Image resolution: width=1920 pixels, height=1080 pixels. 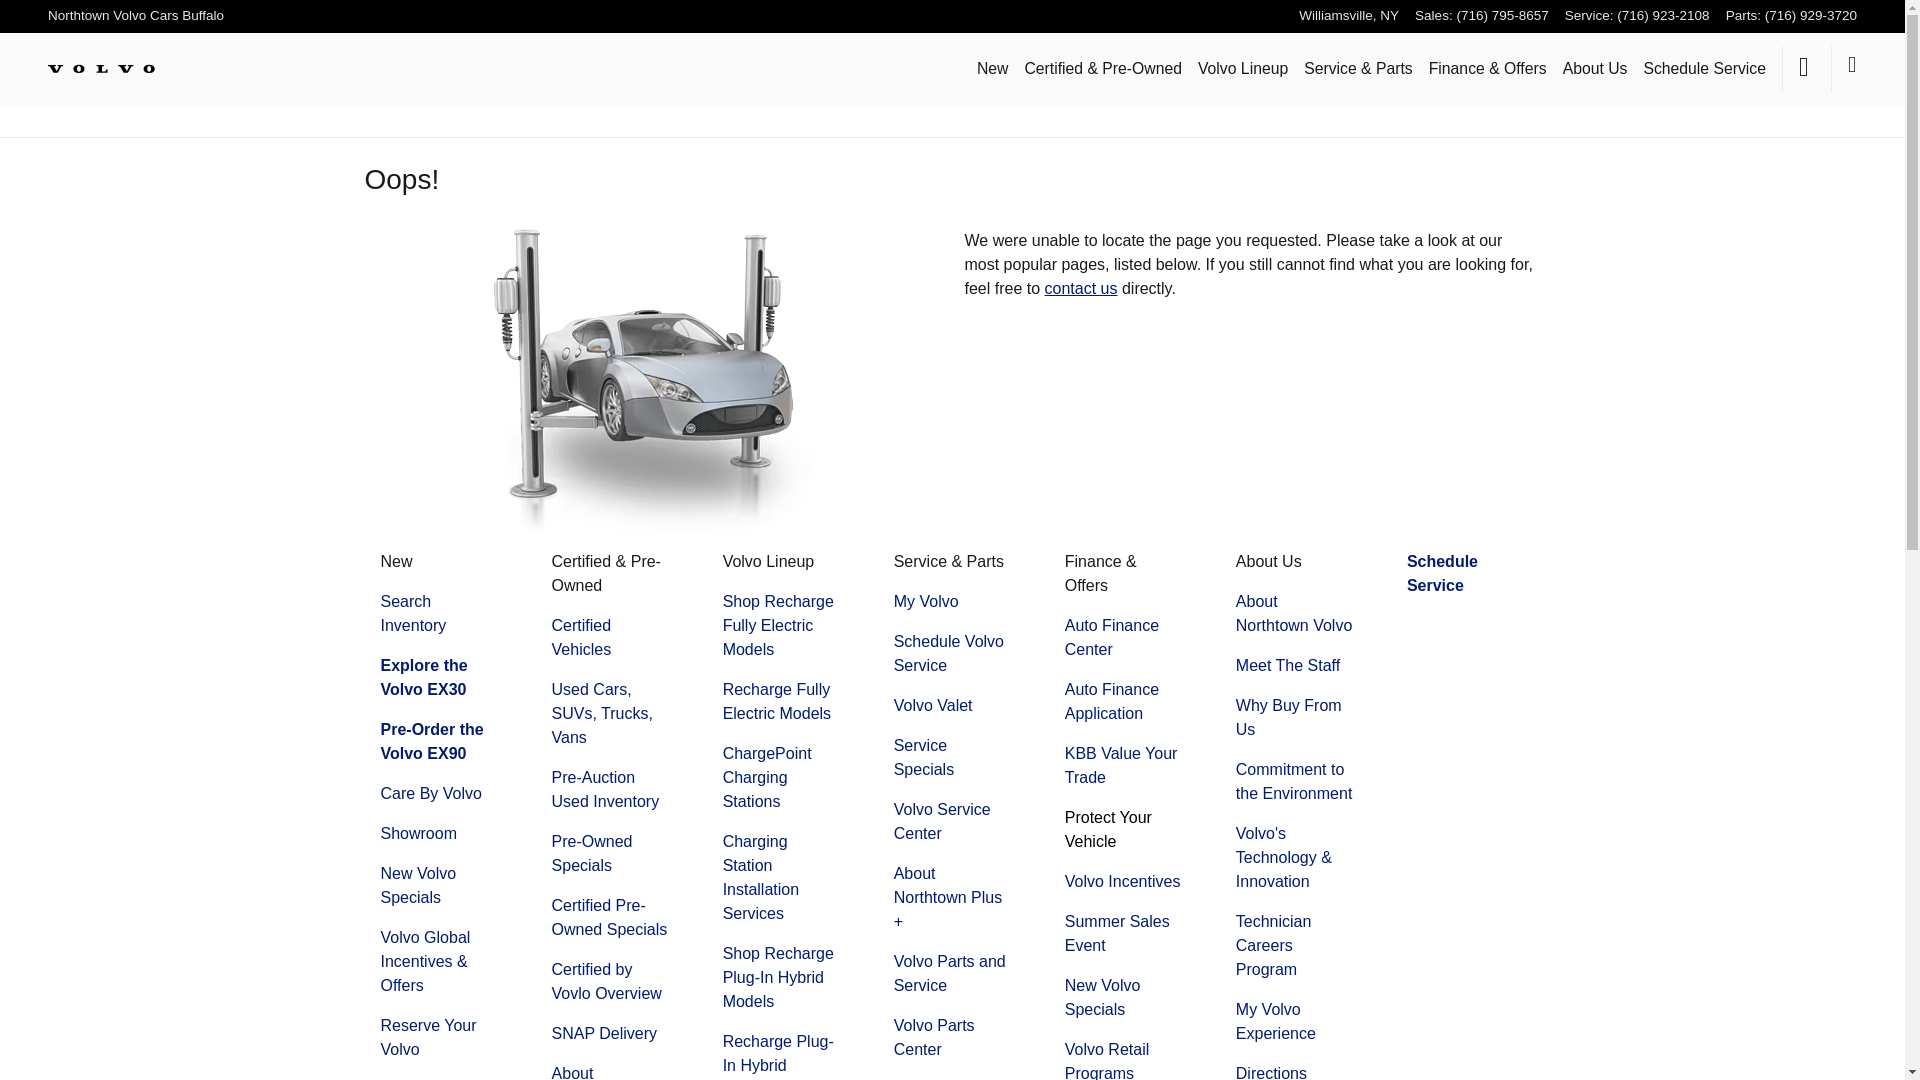 I want to click on Northtown Volvo Cars Buffalo, so click(x=136, y=14).